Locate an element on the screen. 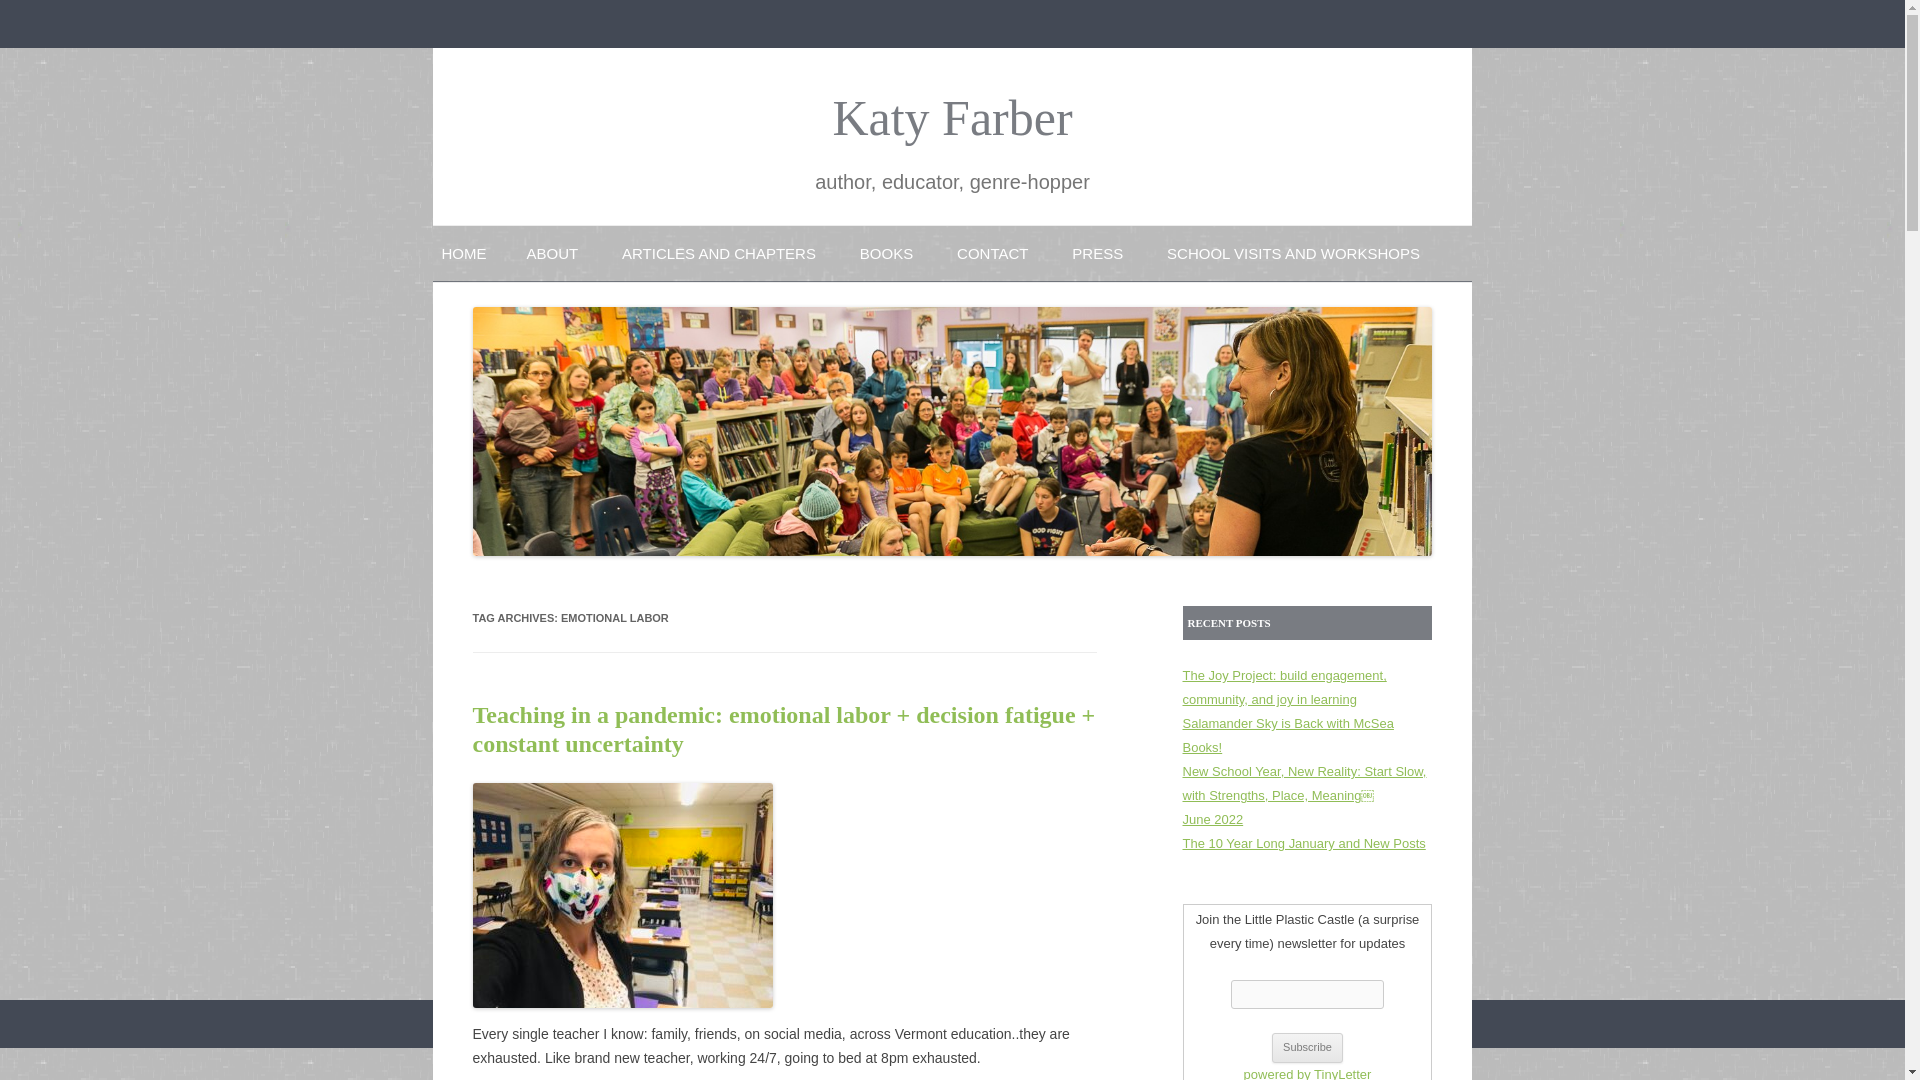 Image resolution: width=1920 pixels, height=1080 pixels. ARTICLES AND CHAPTERS is located at coordinates (719, 252).